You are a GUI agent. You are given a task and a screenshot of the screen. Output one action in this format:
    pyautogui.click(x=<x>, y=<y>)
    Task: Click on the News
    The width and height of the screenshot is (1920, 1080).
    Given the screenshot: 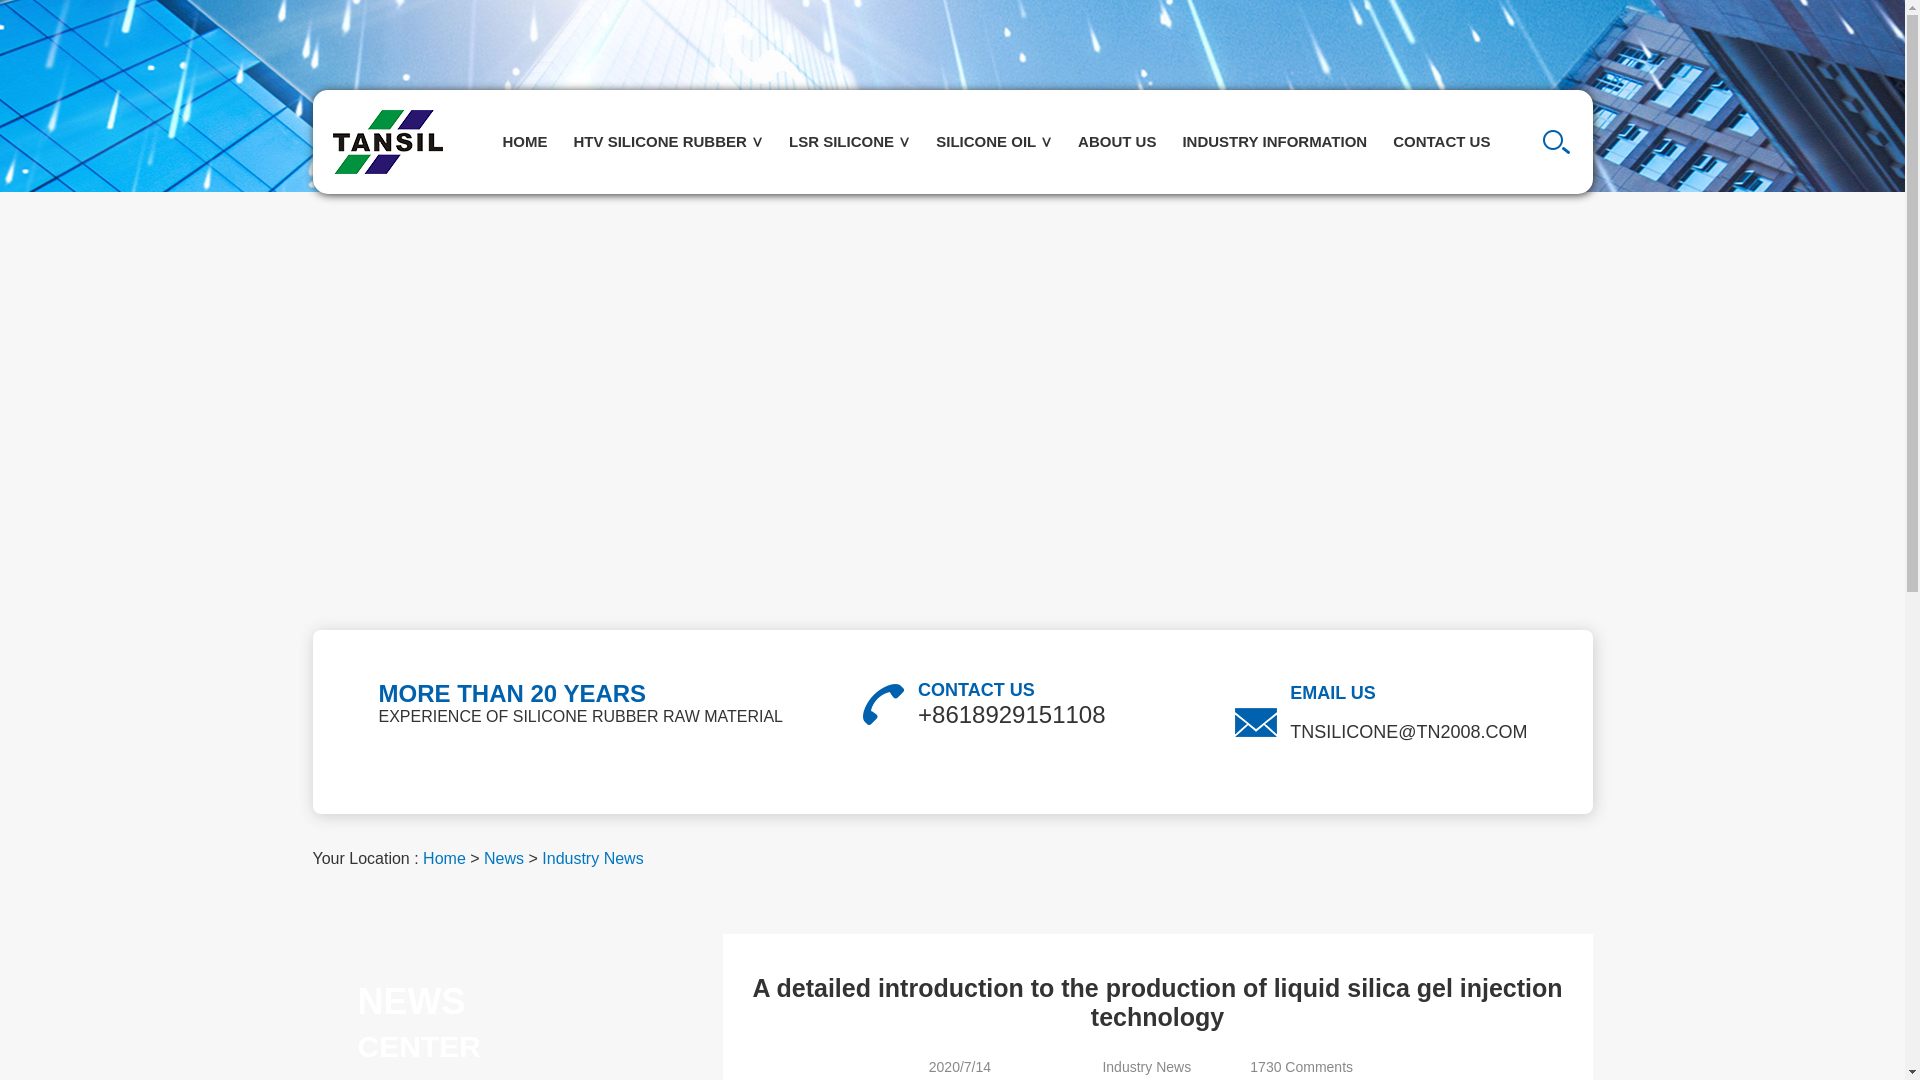 What is the action you would take?
    pyautogui.click(x=504, y=858)
    